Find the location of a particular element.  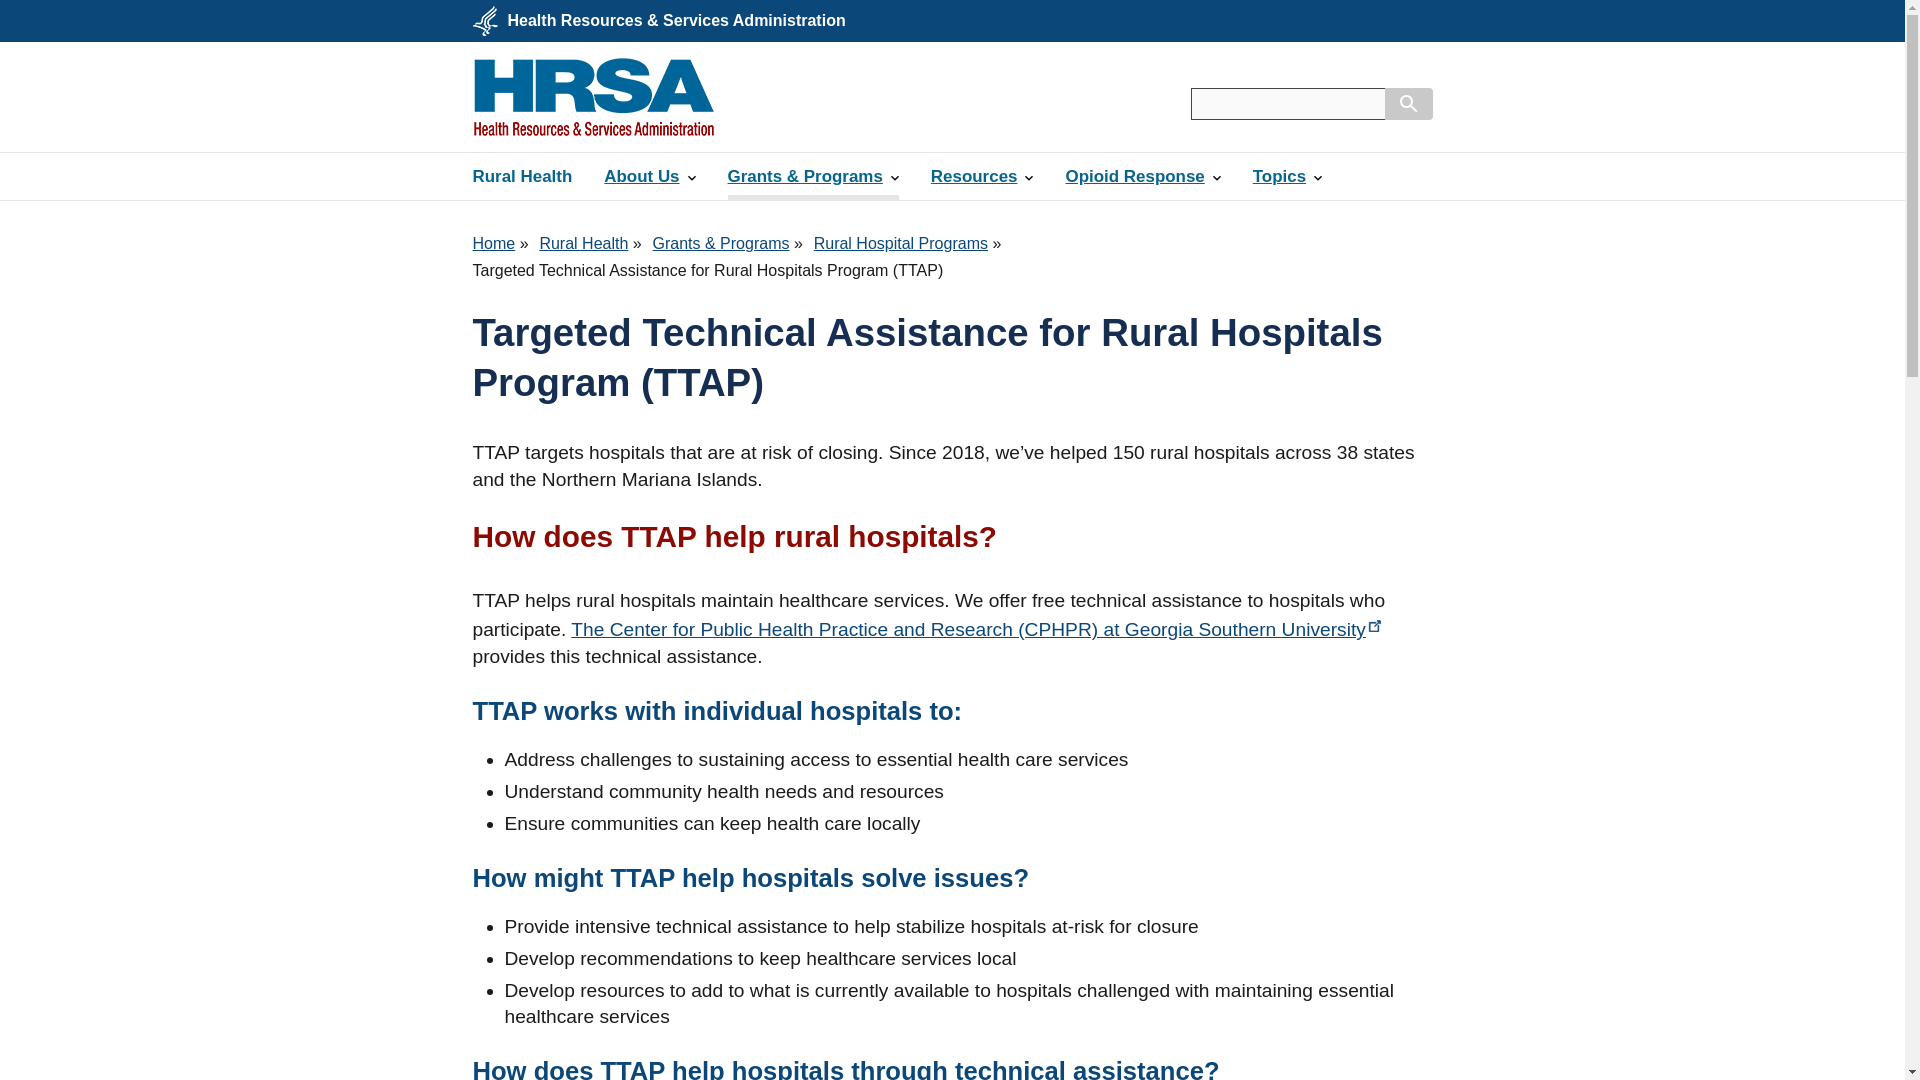

Rural Hospital Programs is located at coordinates (901, 243).